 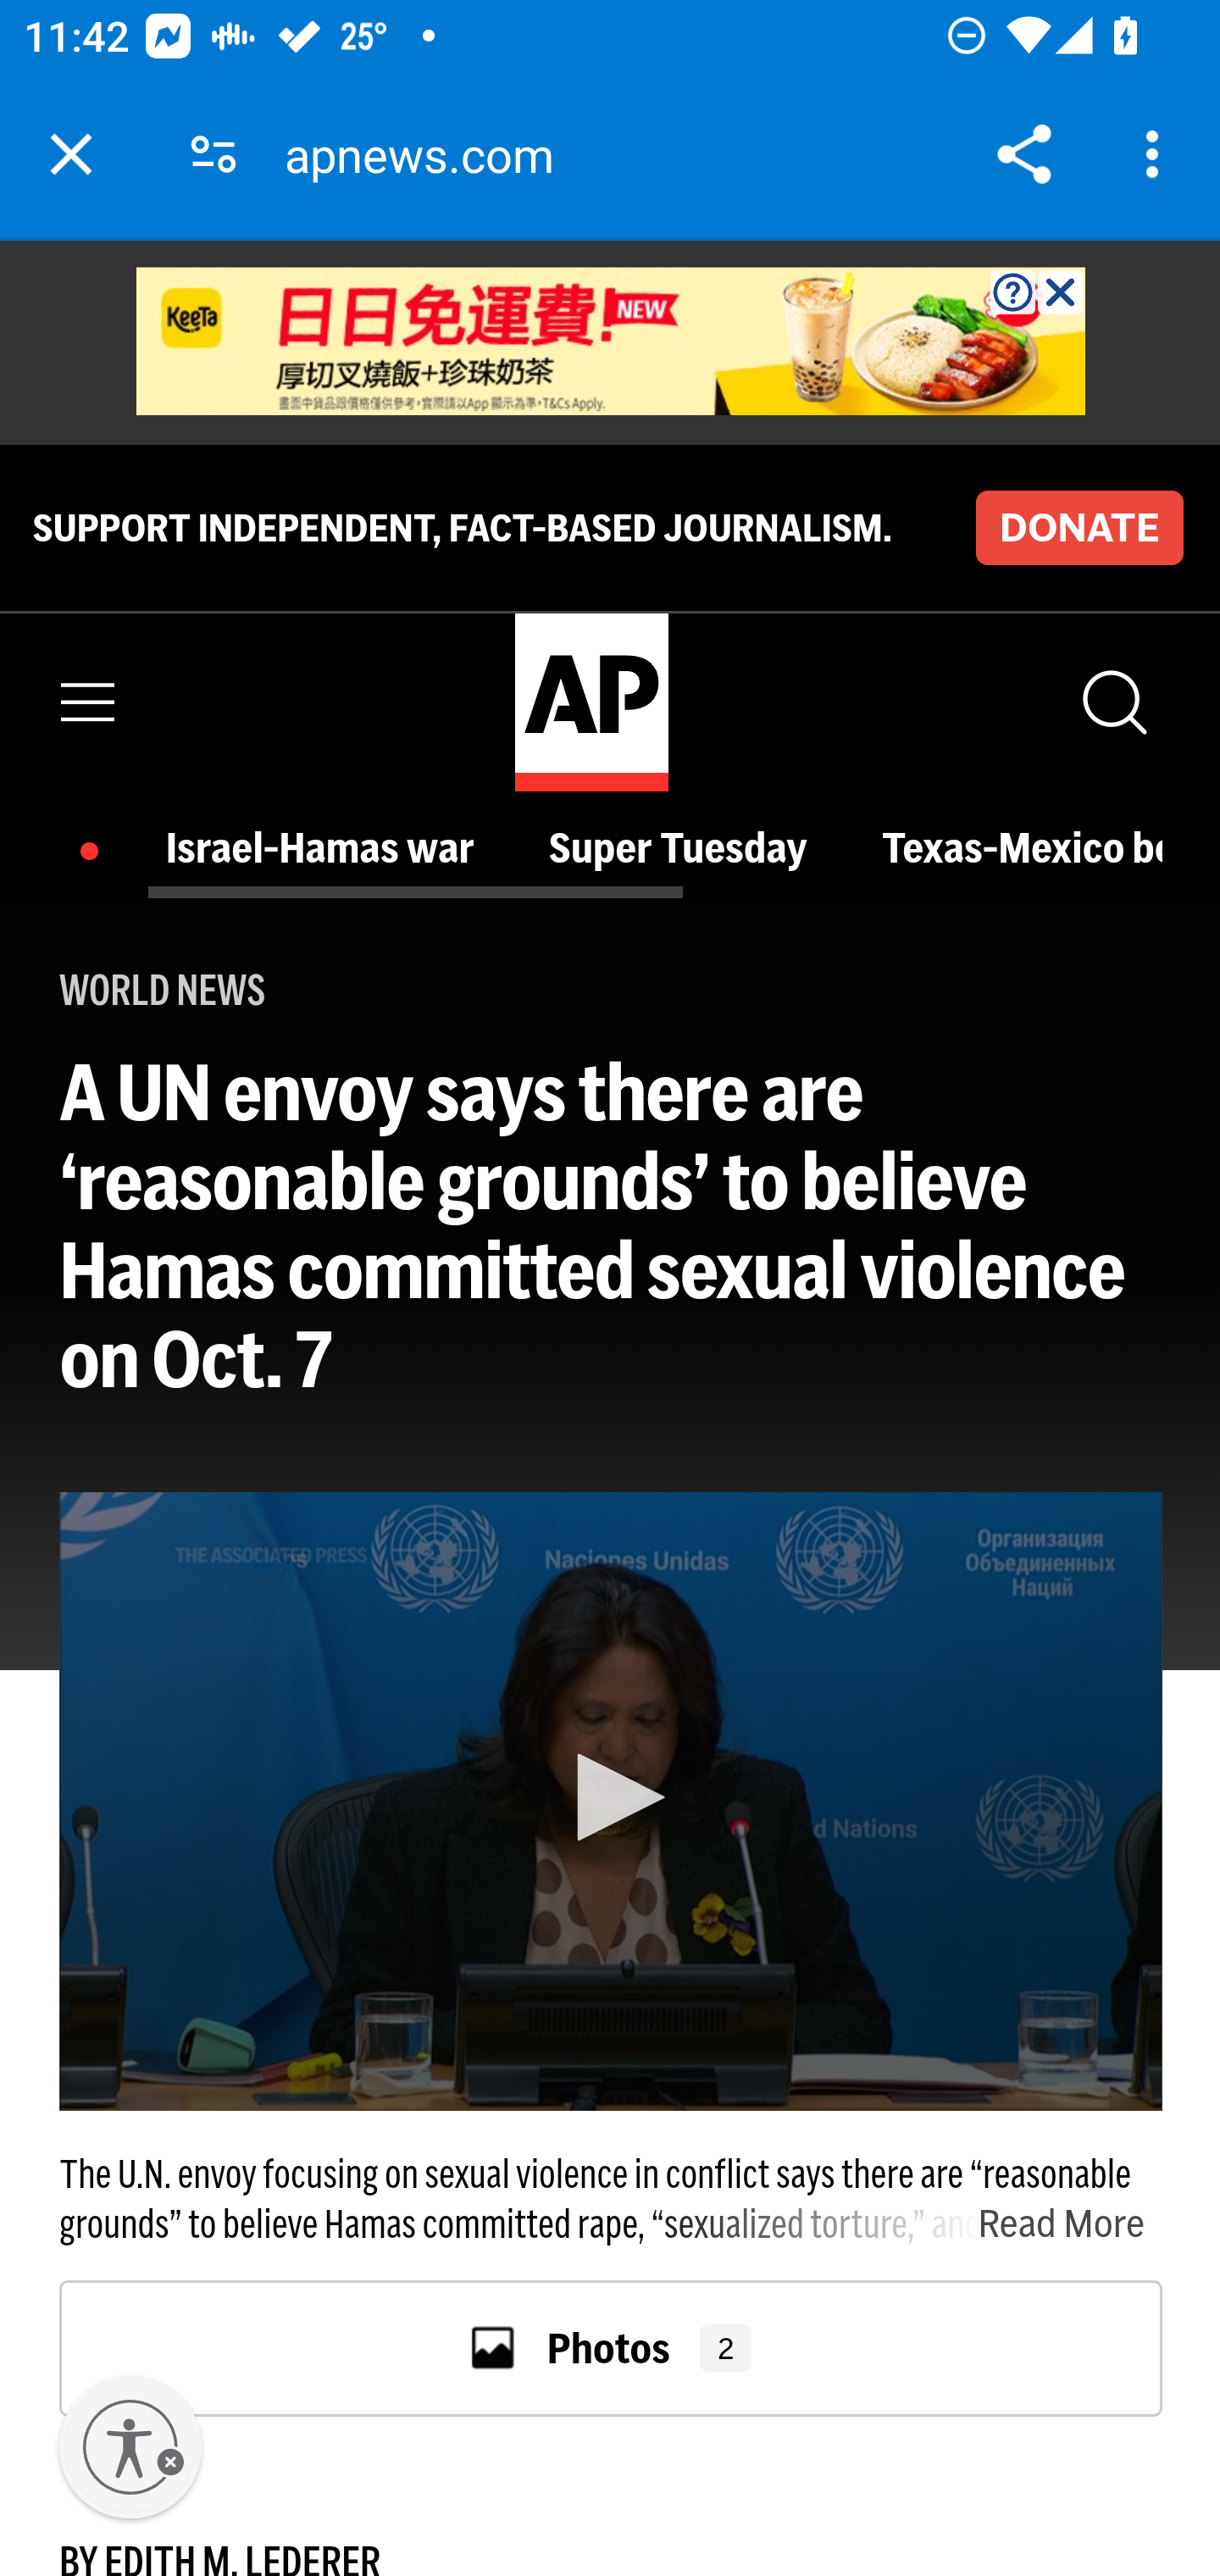 What do you see at coordinates (71, 154) in the screenshot?
I see `Close tab` at bounding box center [71, 154].